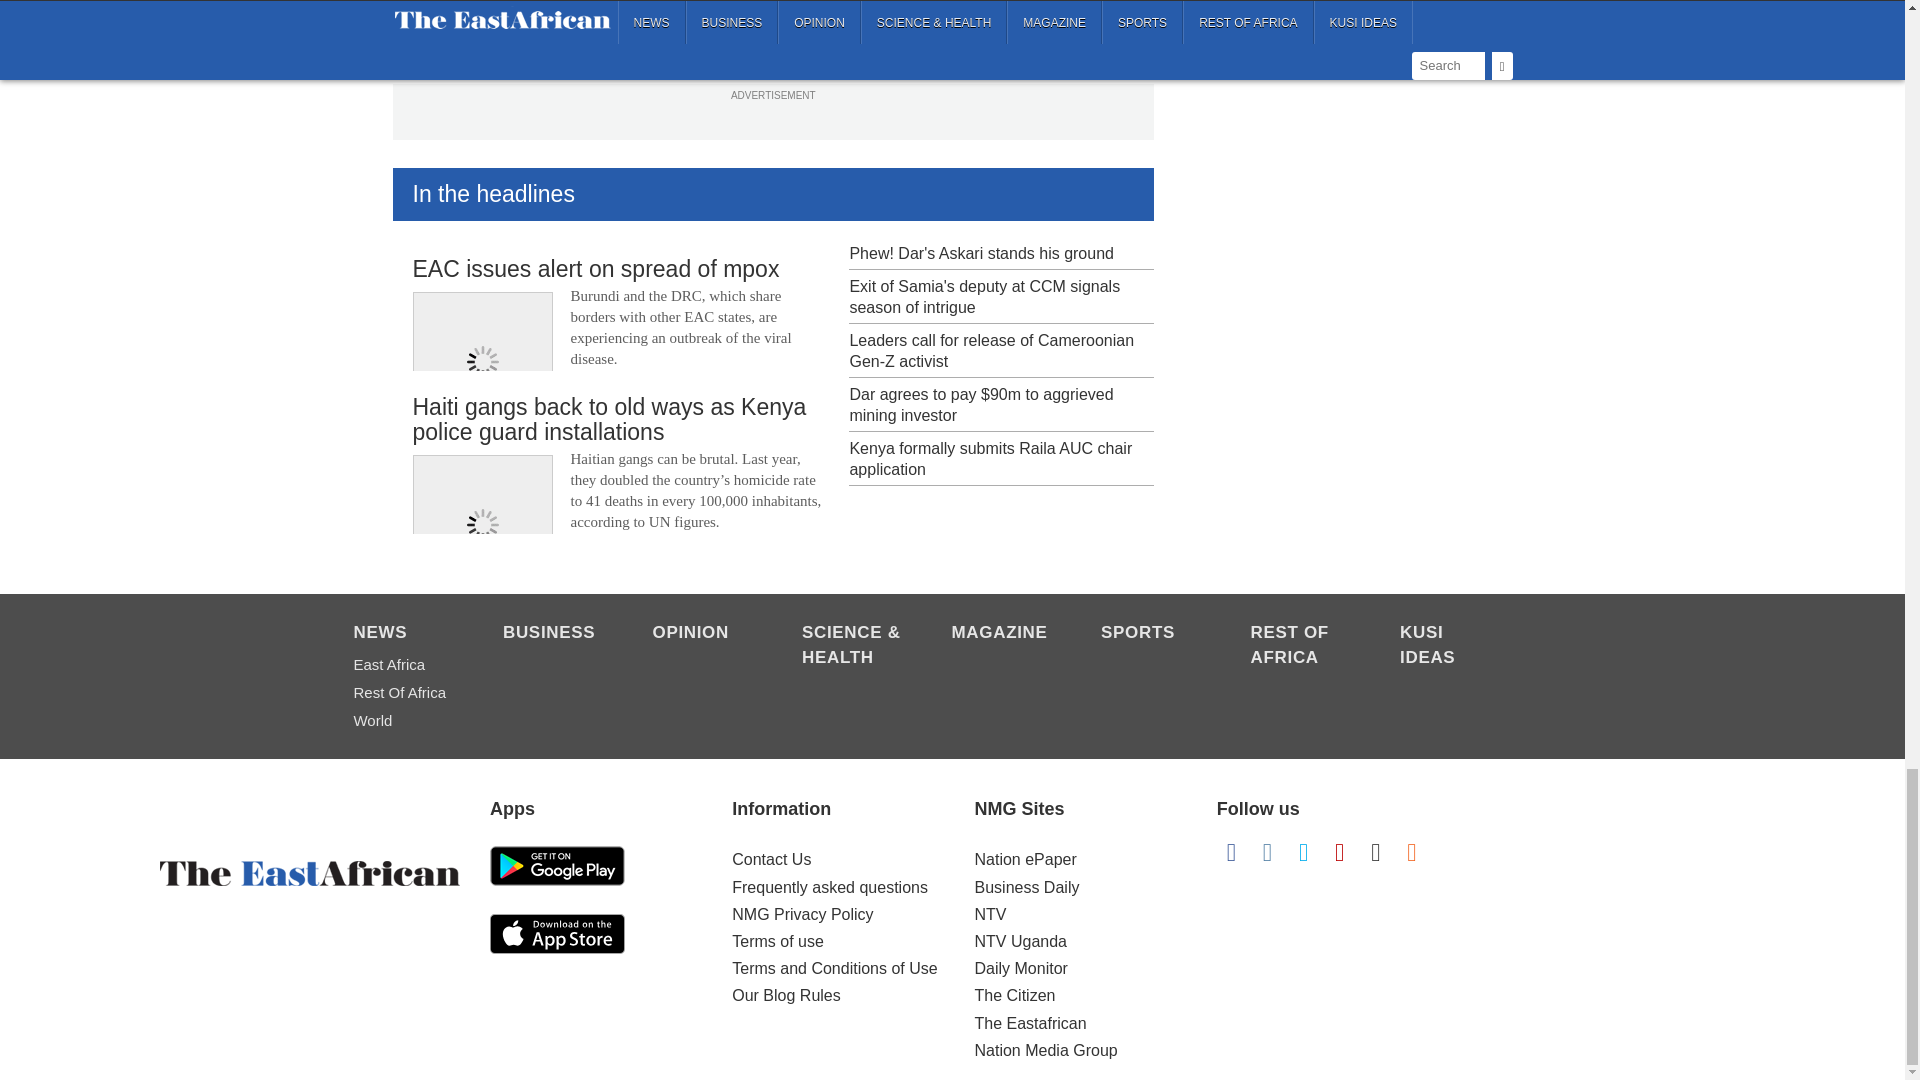  I want to click on World, so click(404, 721).